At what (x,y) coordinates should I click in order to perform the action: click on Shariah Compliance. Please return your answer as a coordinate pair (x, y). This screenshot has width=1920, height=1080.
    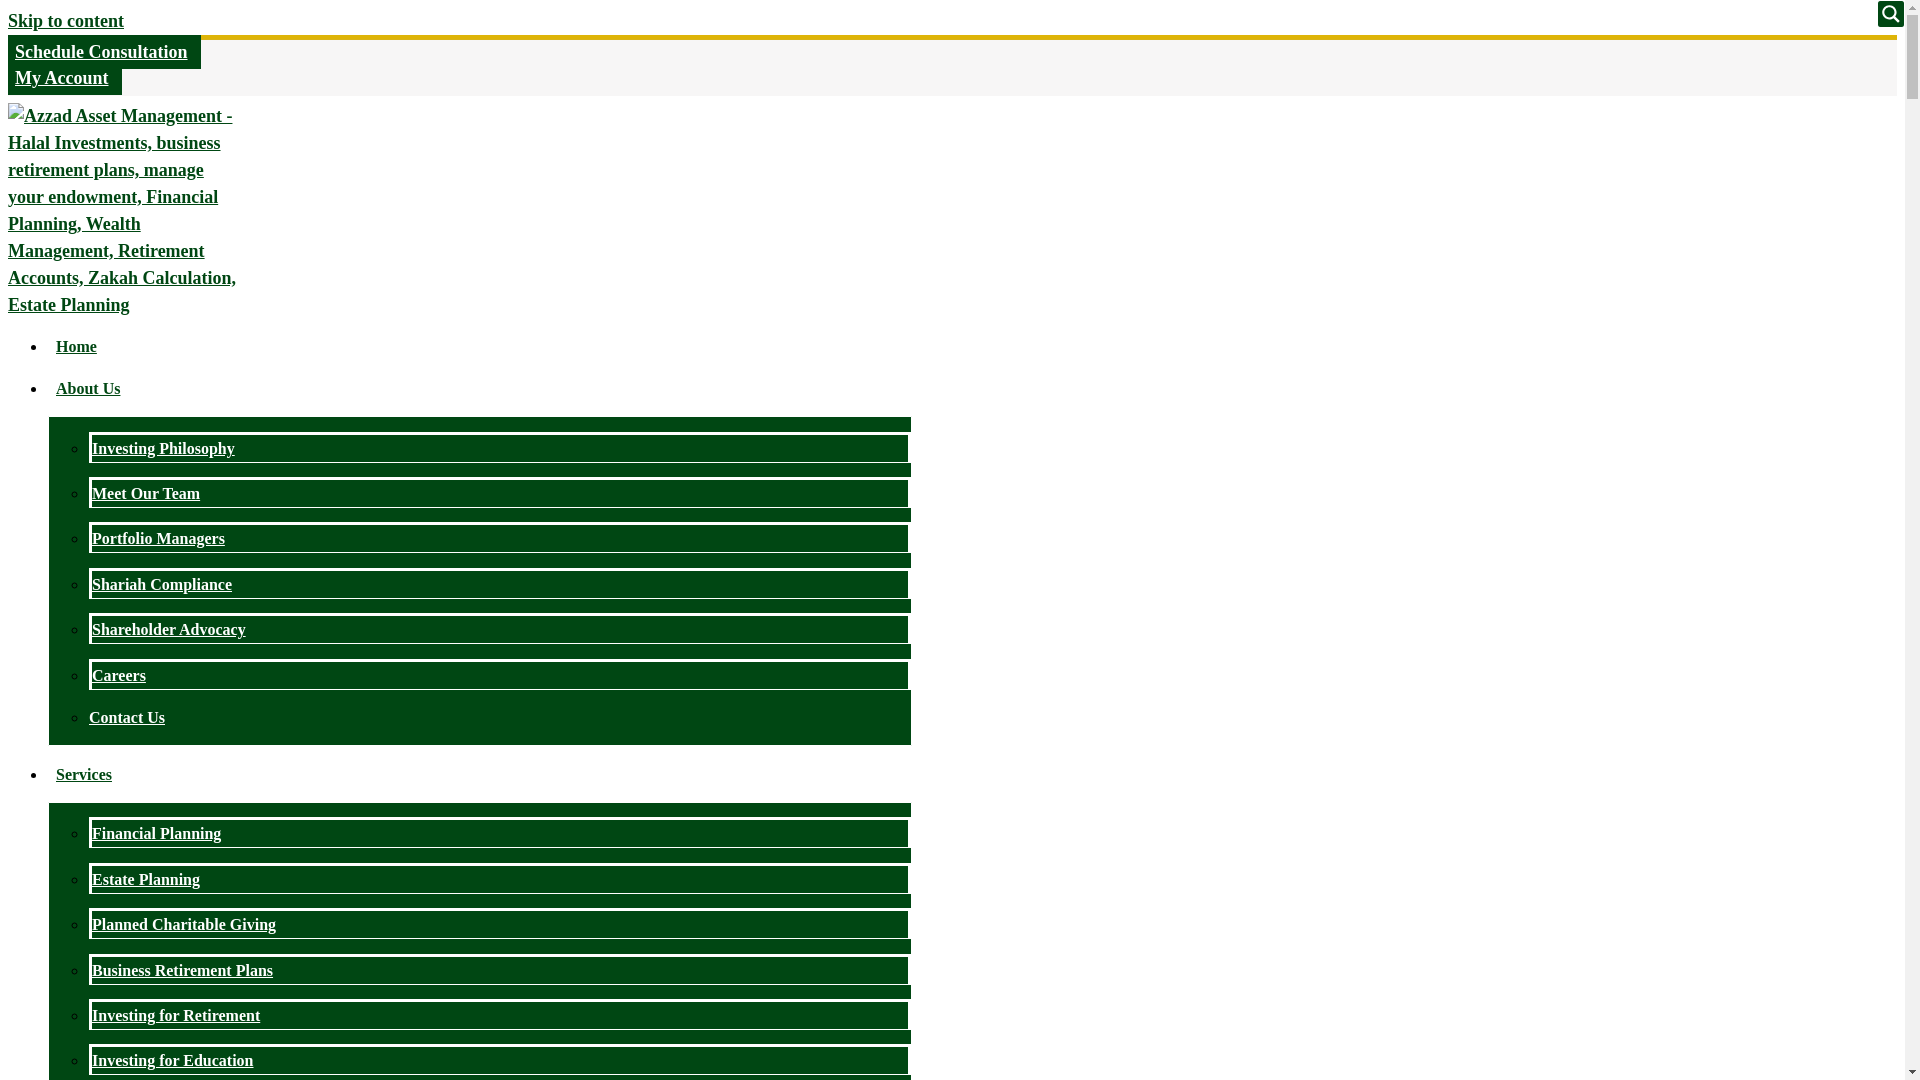
    Looking at the image, I should click on (162, 584).